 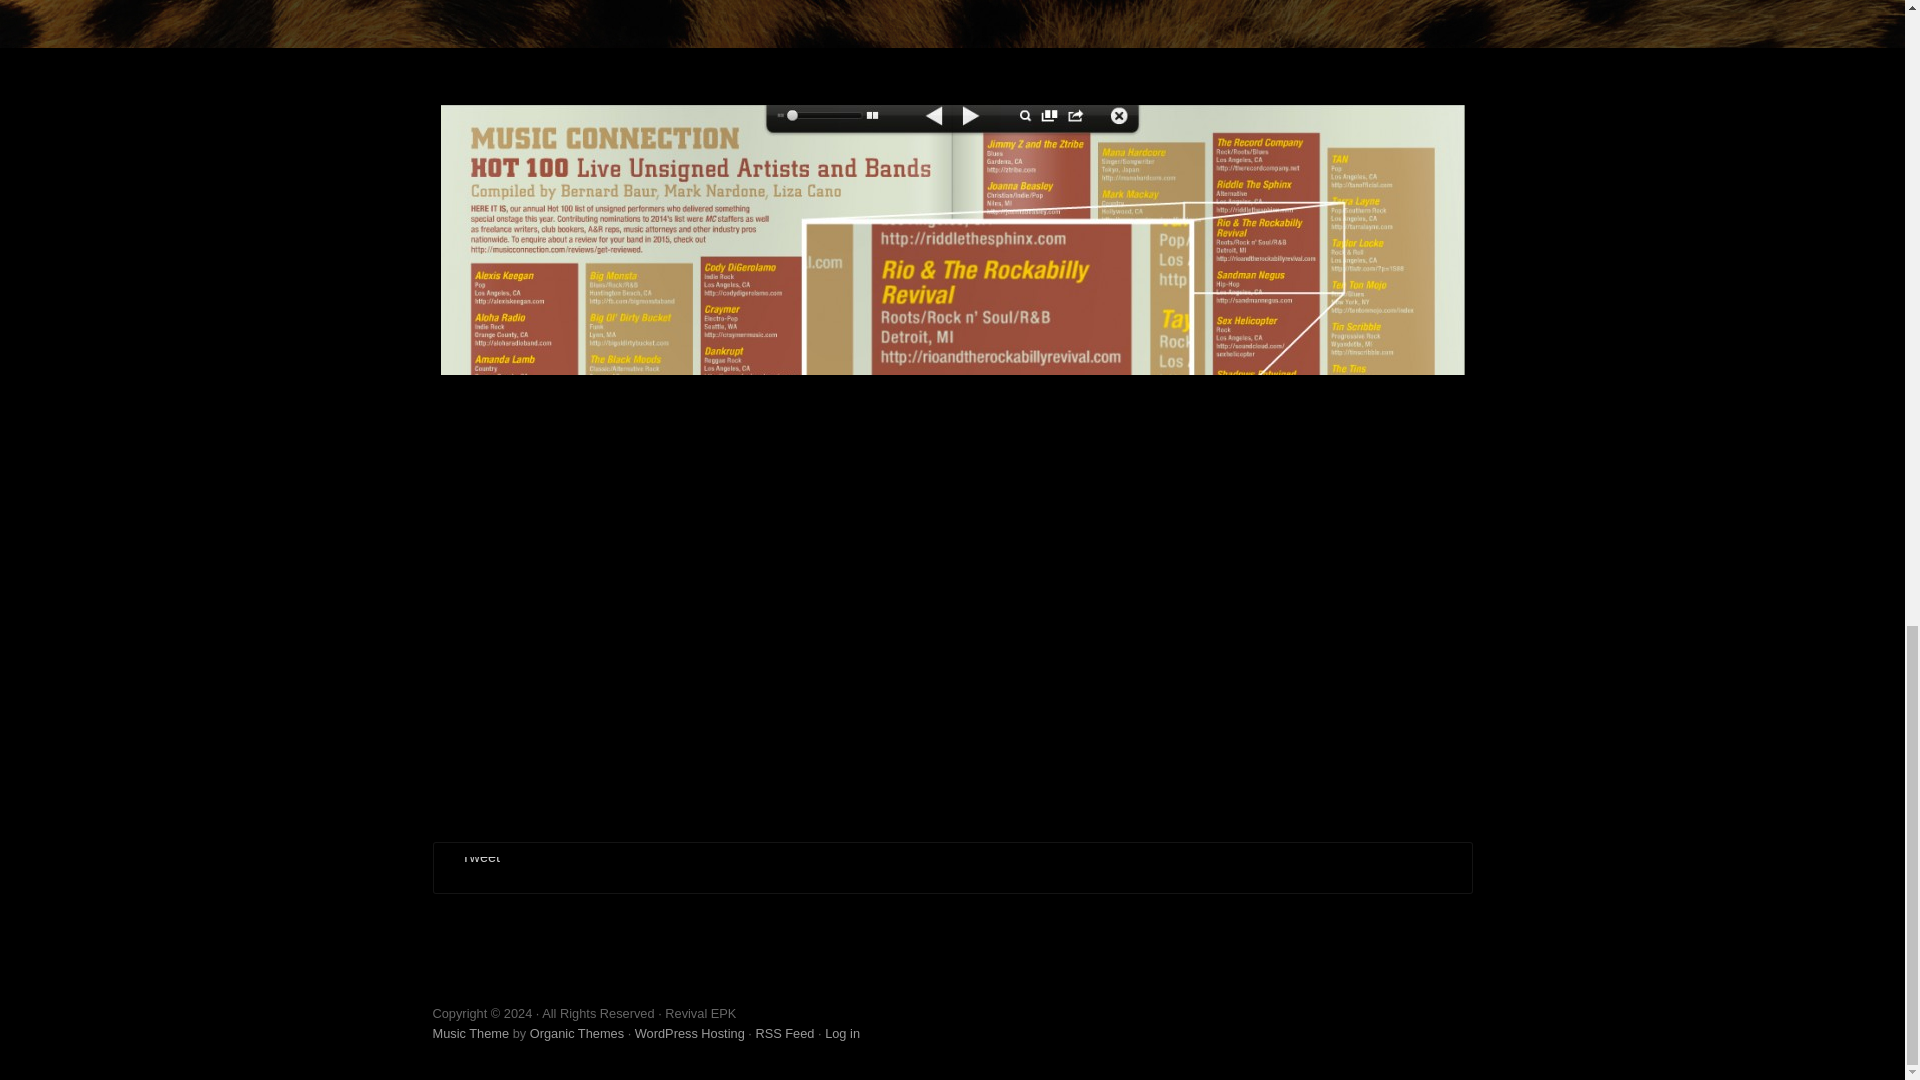 I want to click on RSS Feed, so click(x=784, y=1034).